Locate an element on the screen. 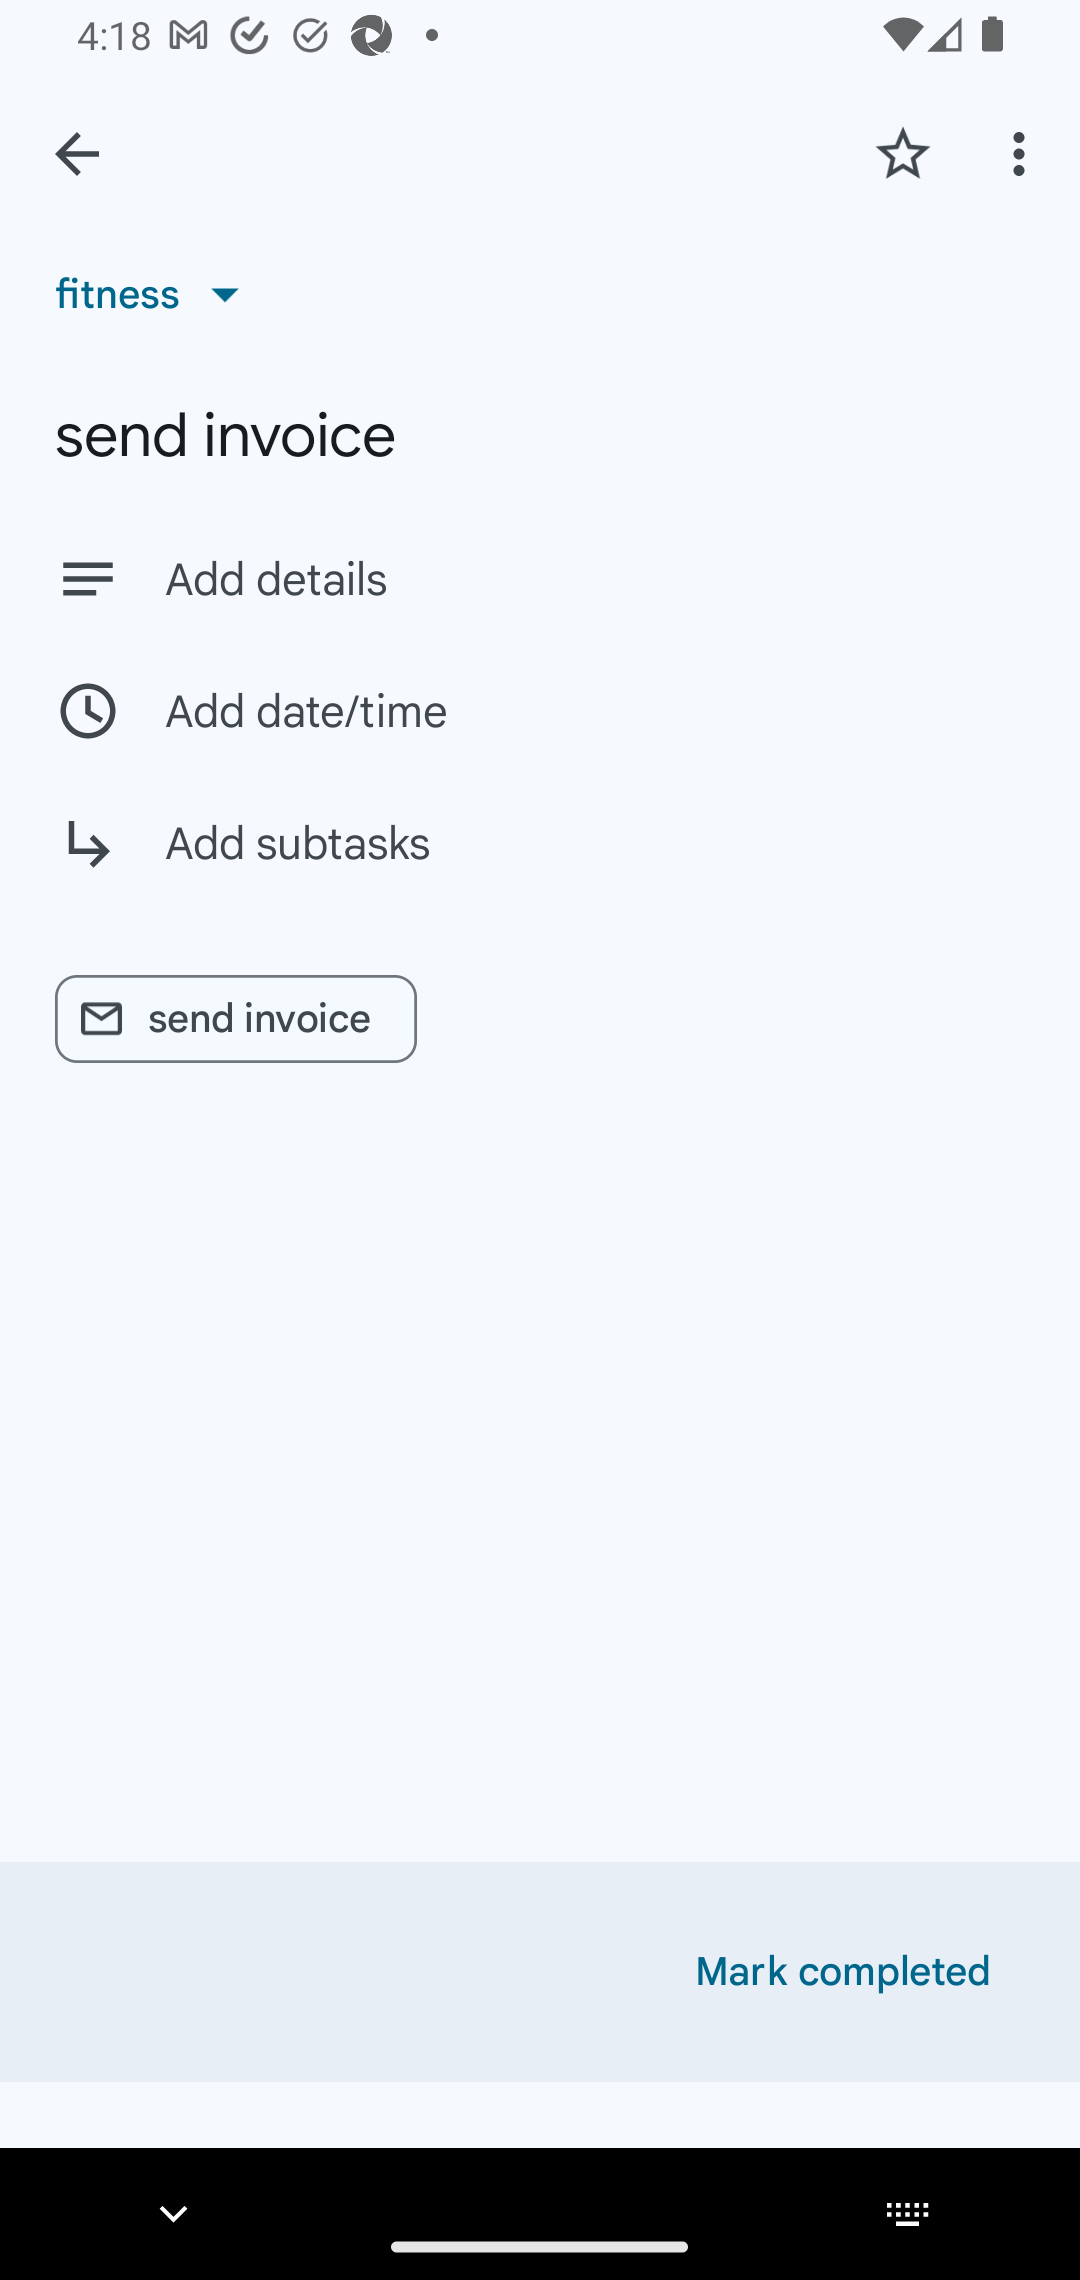 The width and height of the screenshot is (1080, 2280). Back is located at coordinates (77, 154).